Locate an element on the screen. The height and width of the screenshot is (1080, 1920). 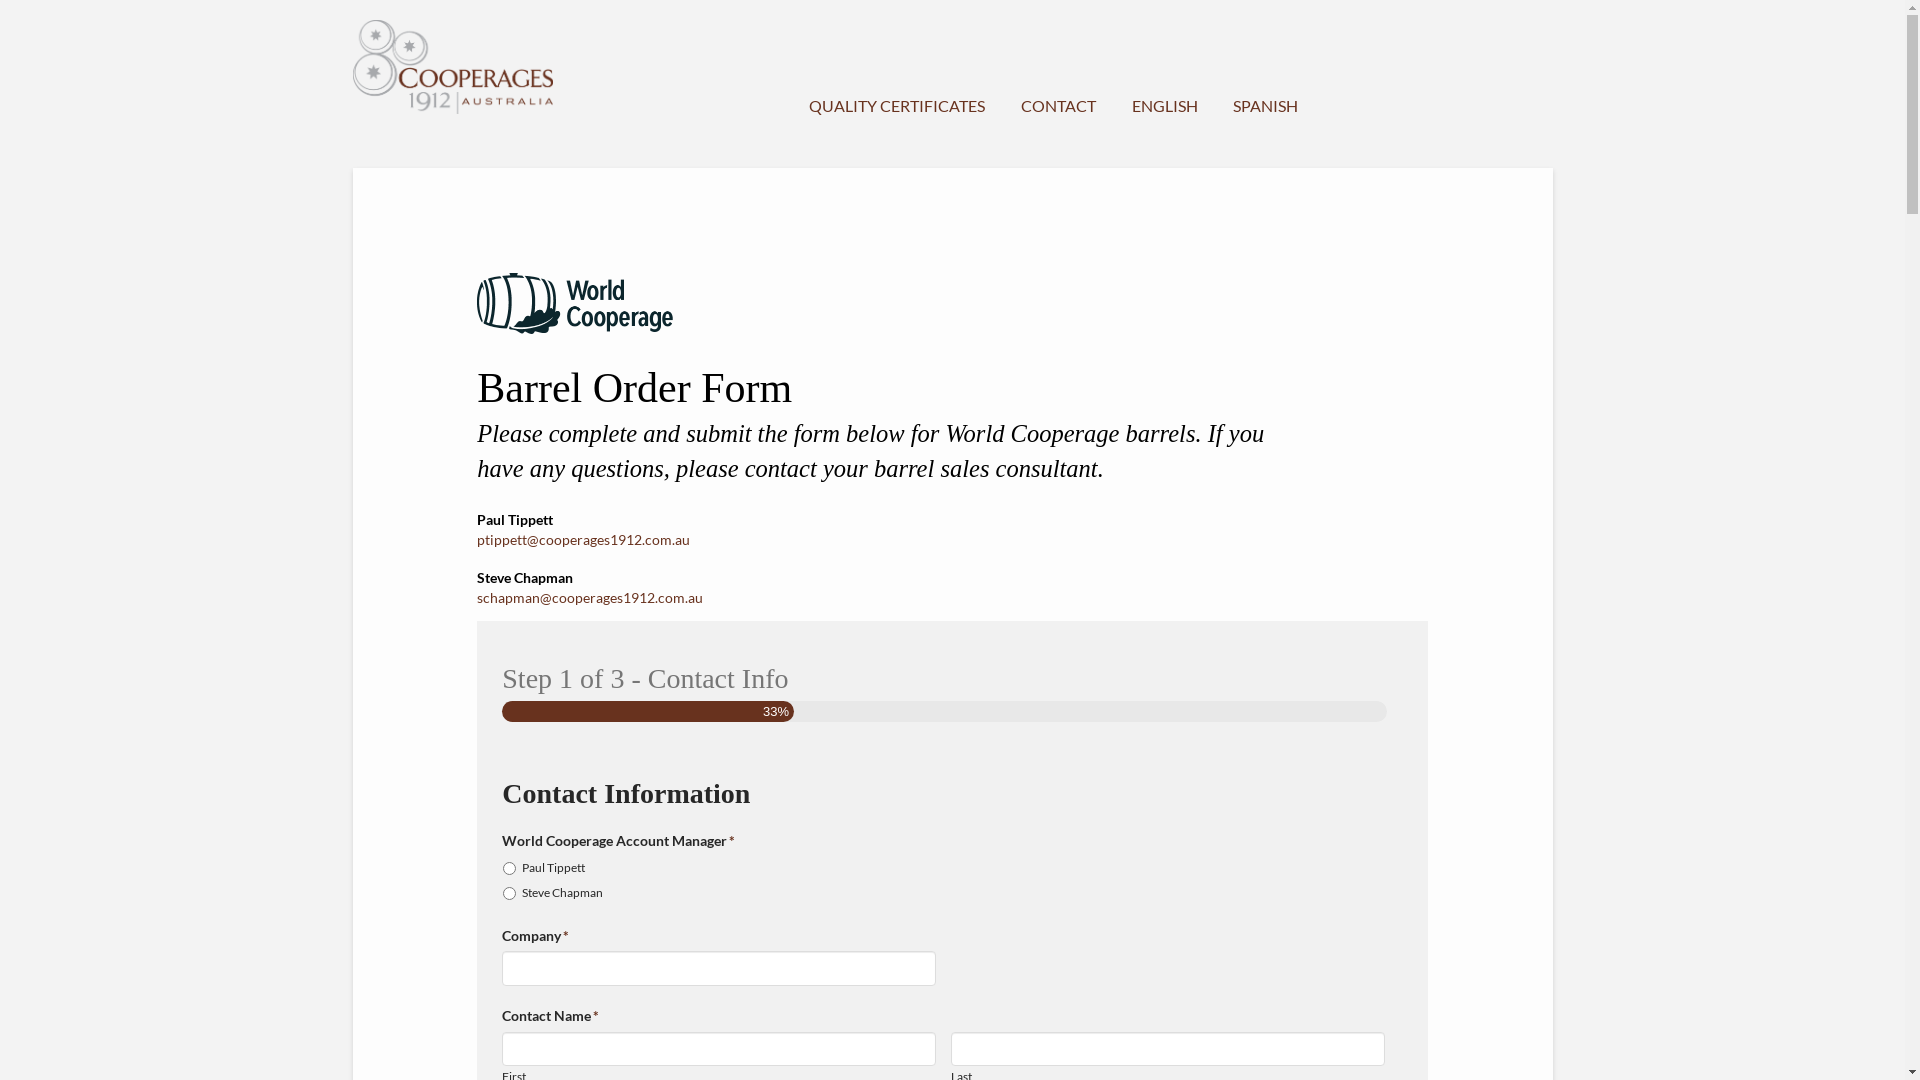
SPANISH is located at coordinates (1264, 72).